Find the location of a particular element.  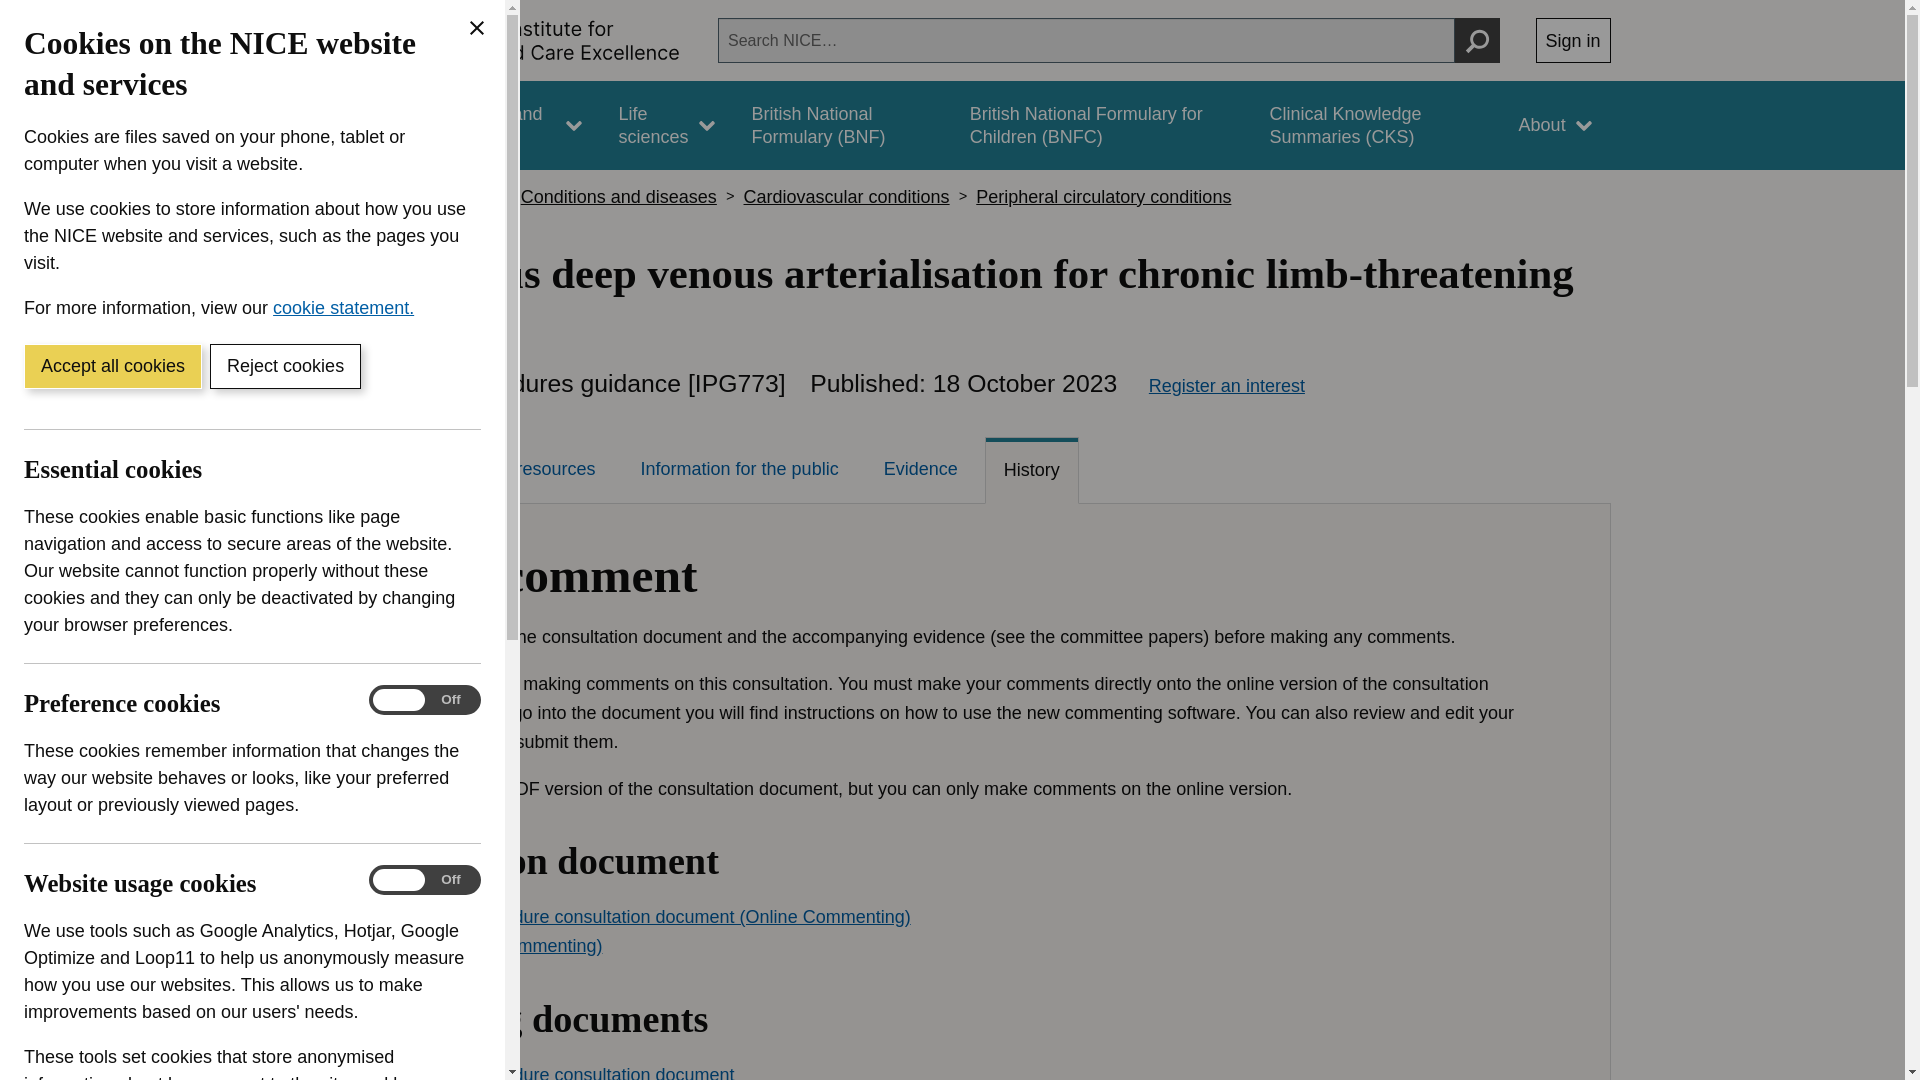

Sign in is located at coordinates (1573, 40).